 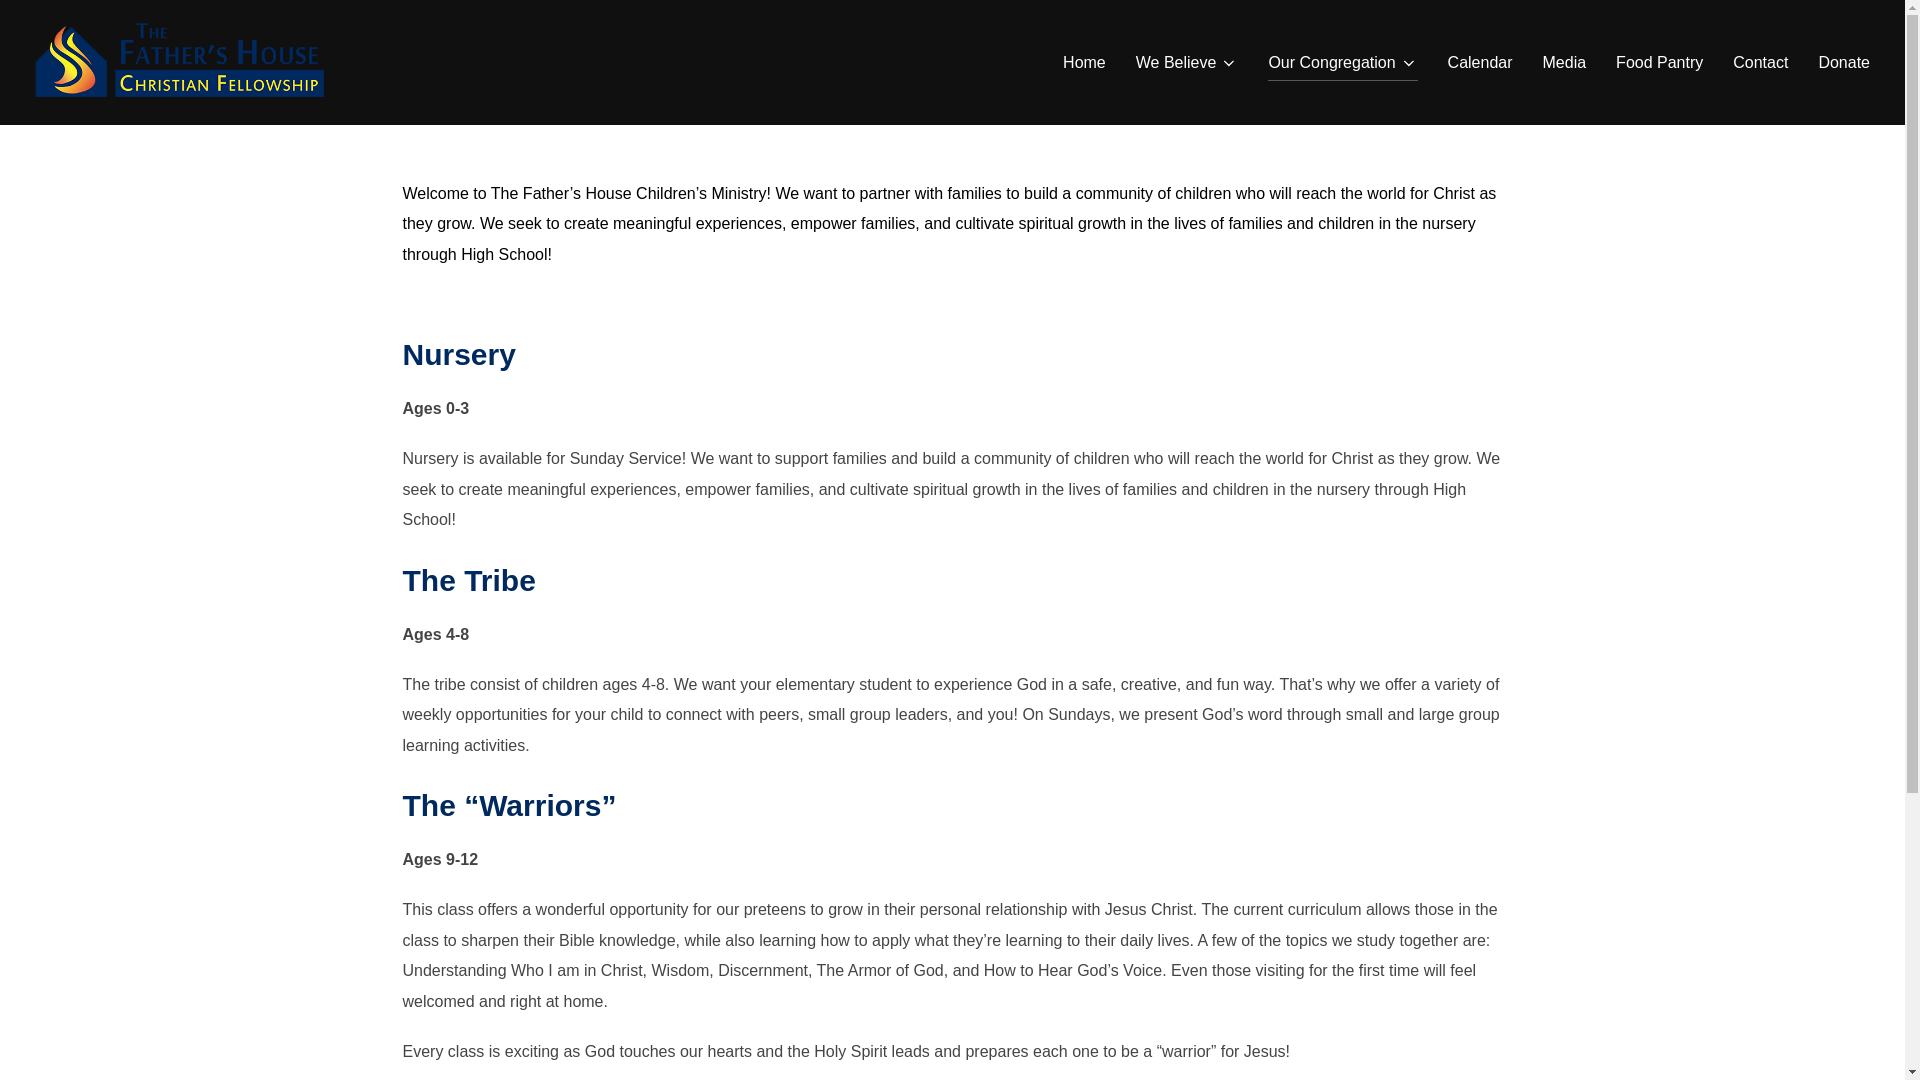 I want to click on Media, so click(x=1565, y=63).